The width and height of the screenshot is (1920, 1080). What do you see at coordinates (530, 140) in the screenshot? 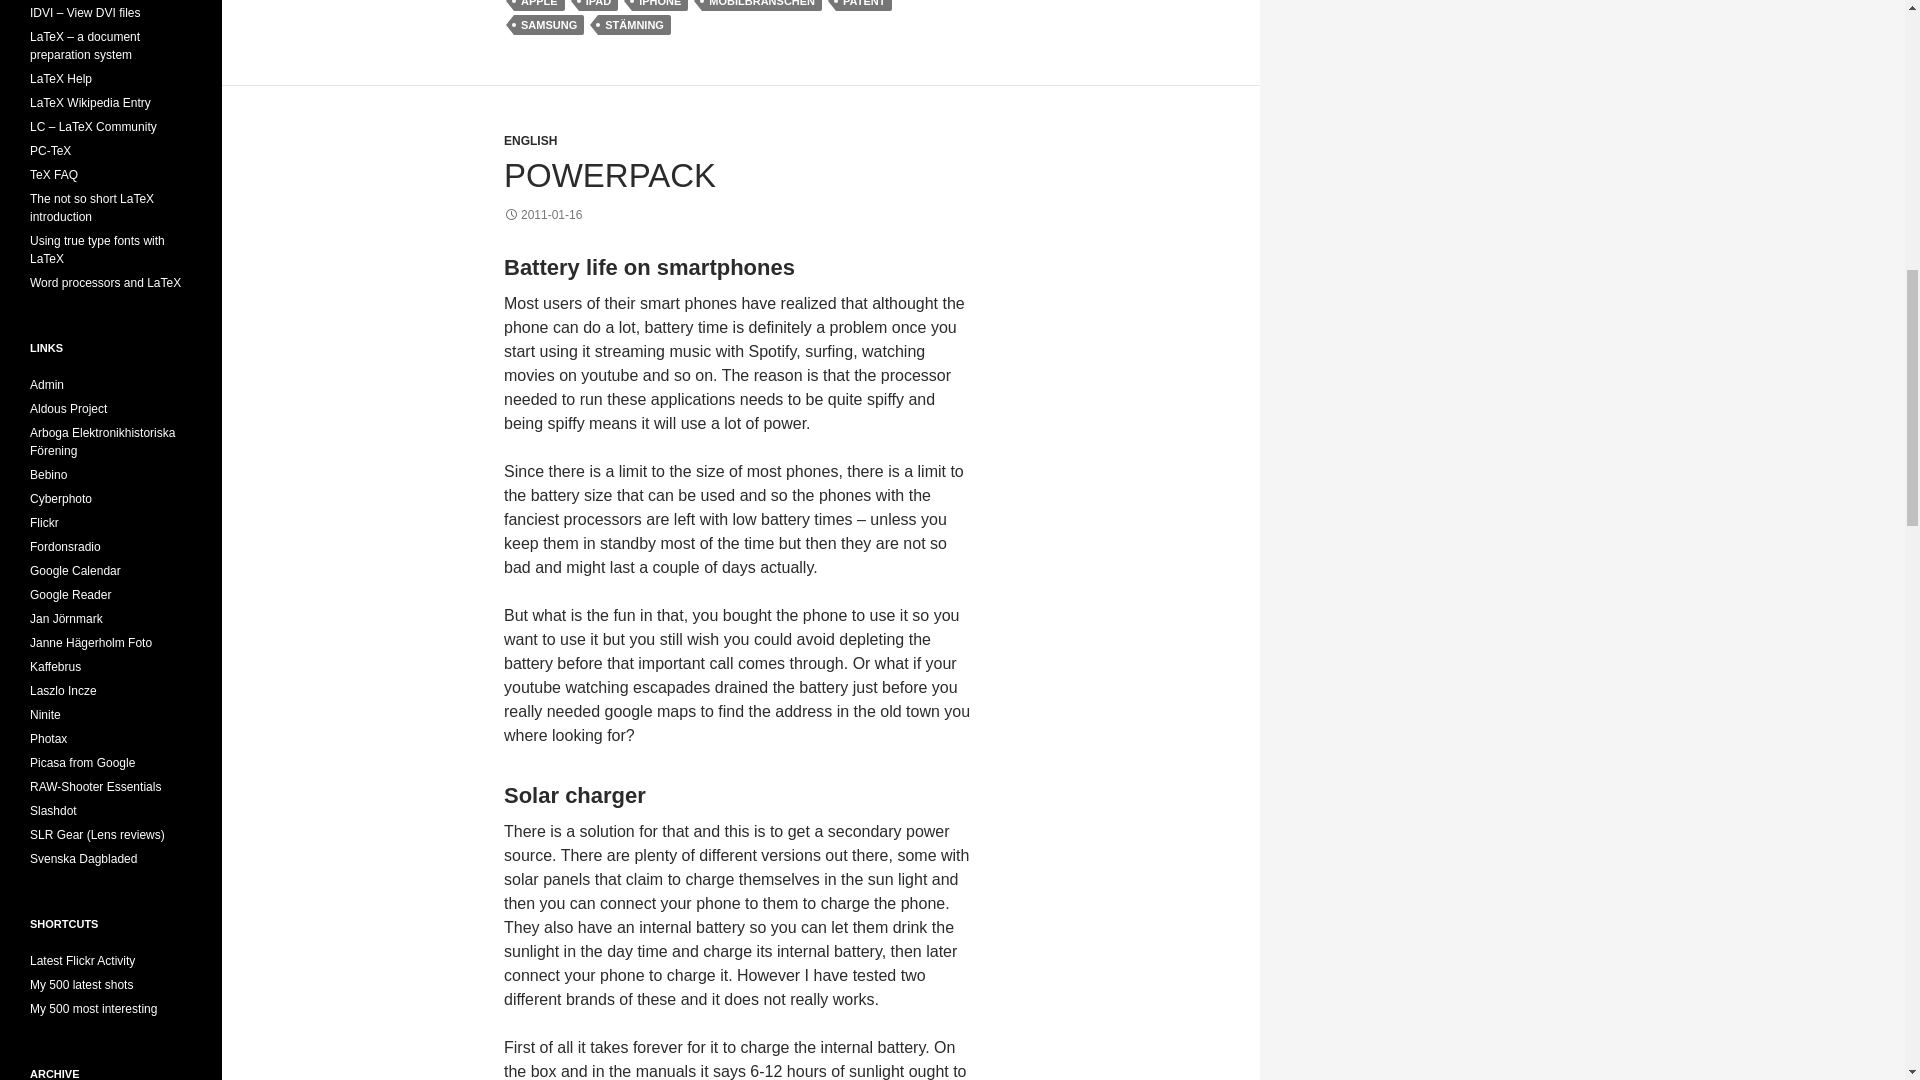
I see `ENGLISH` at bounding box center [530, 140].